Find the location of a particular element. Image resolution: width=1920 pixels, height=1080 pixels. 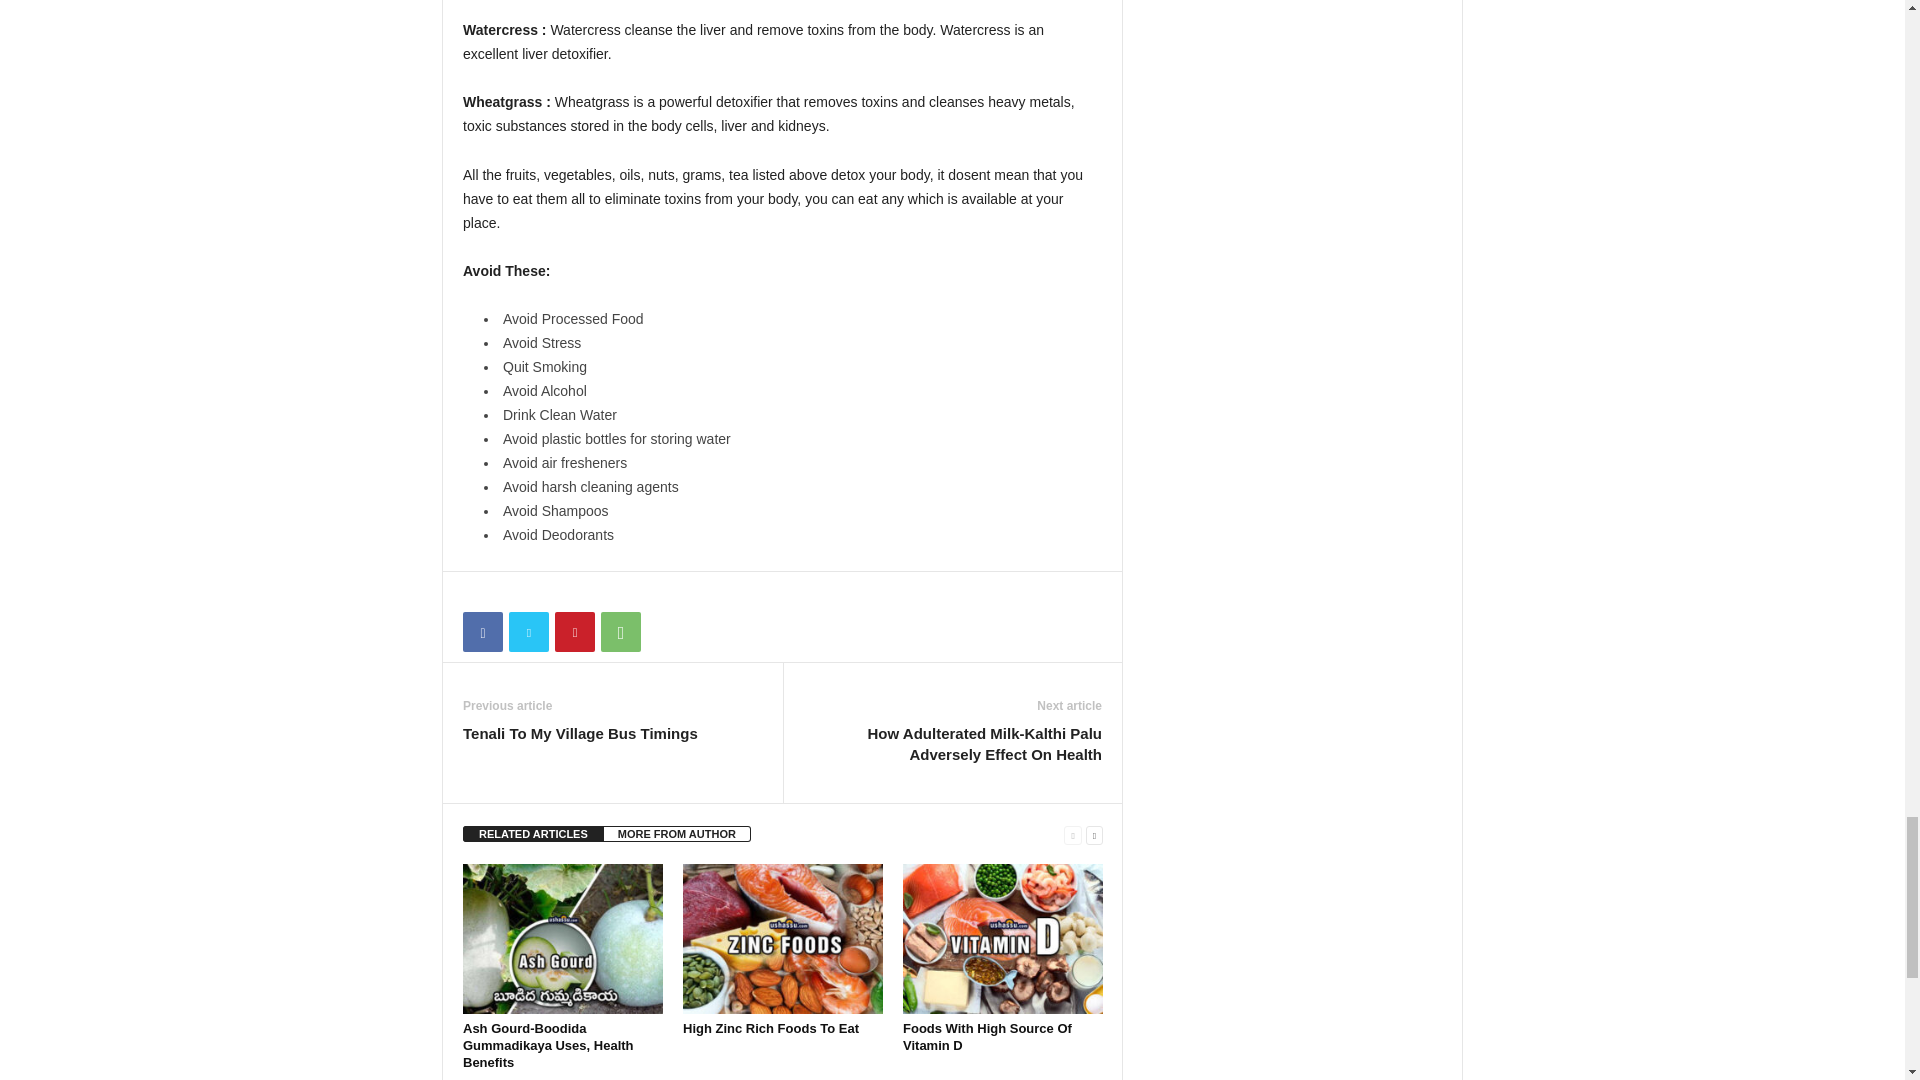

Pinterest is located at coordinates (574, 632).